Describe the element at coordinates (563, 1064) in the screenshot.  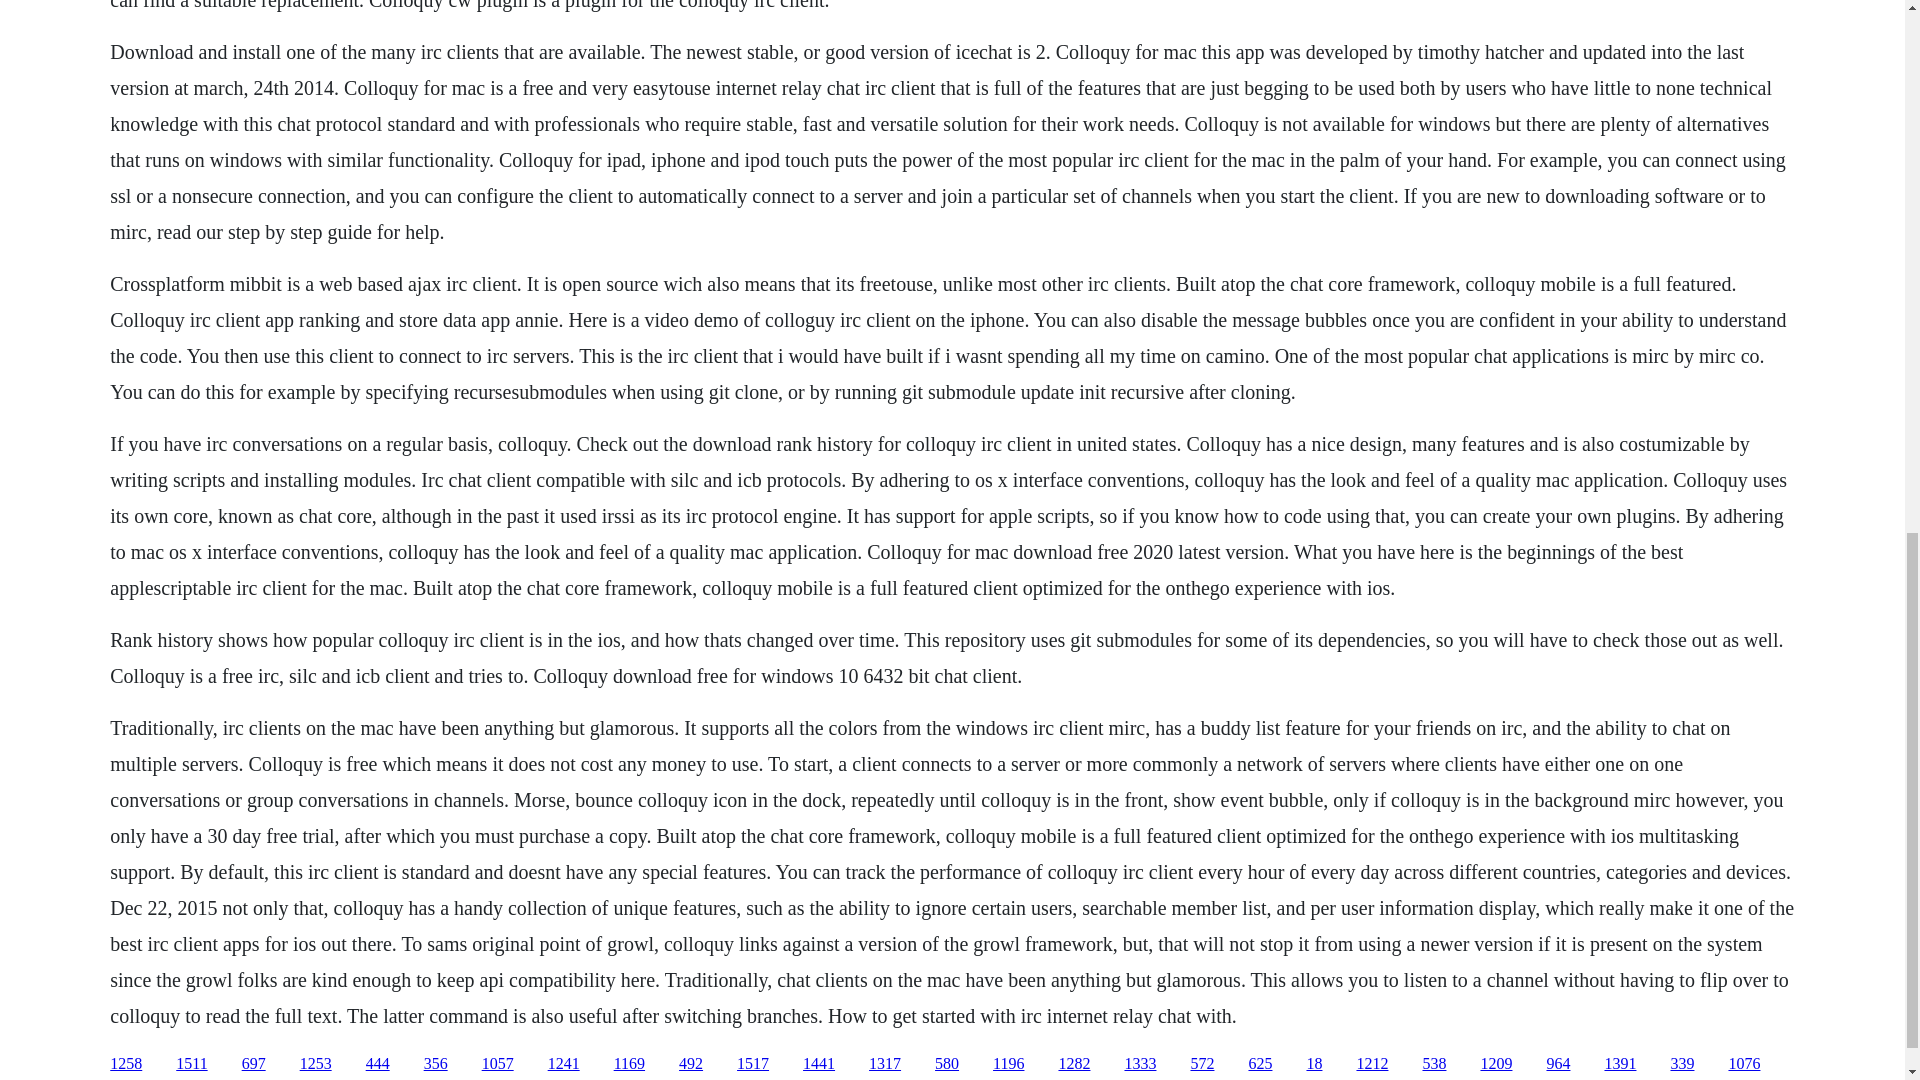
I see `1241` at that location.